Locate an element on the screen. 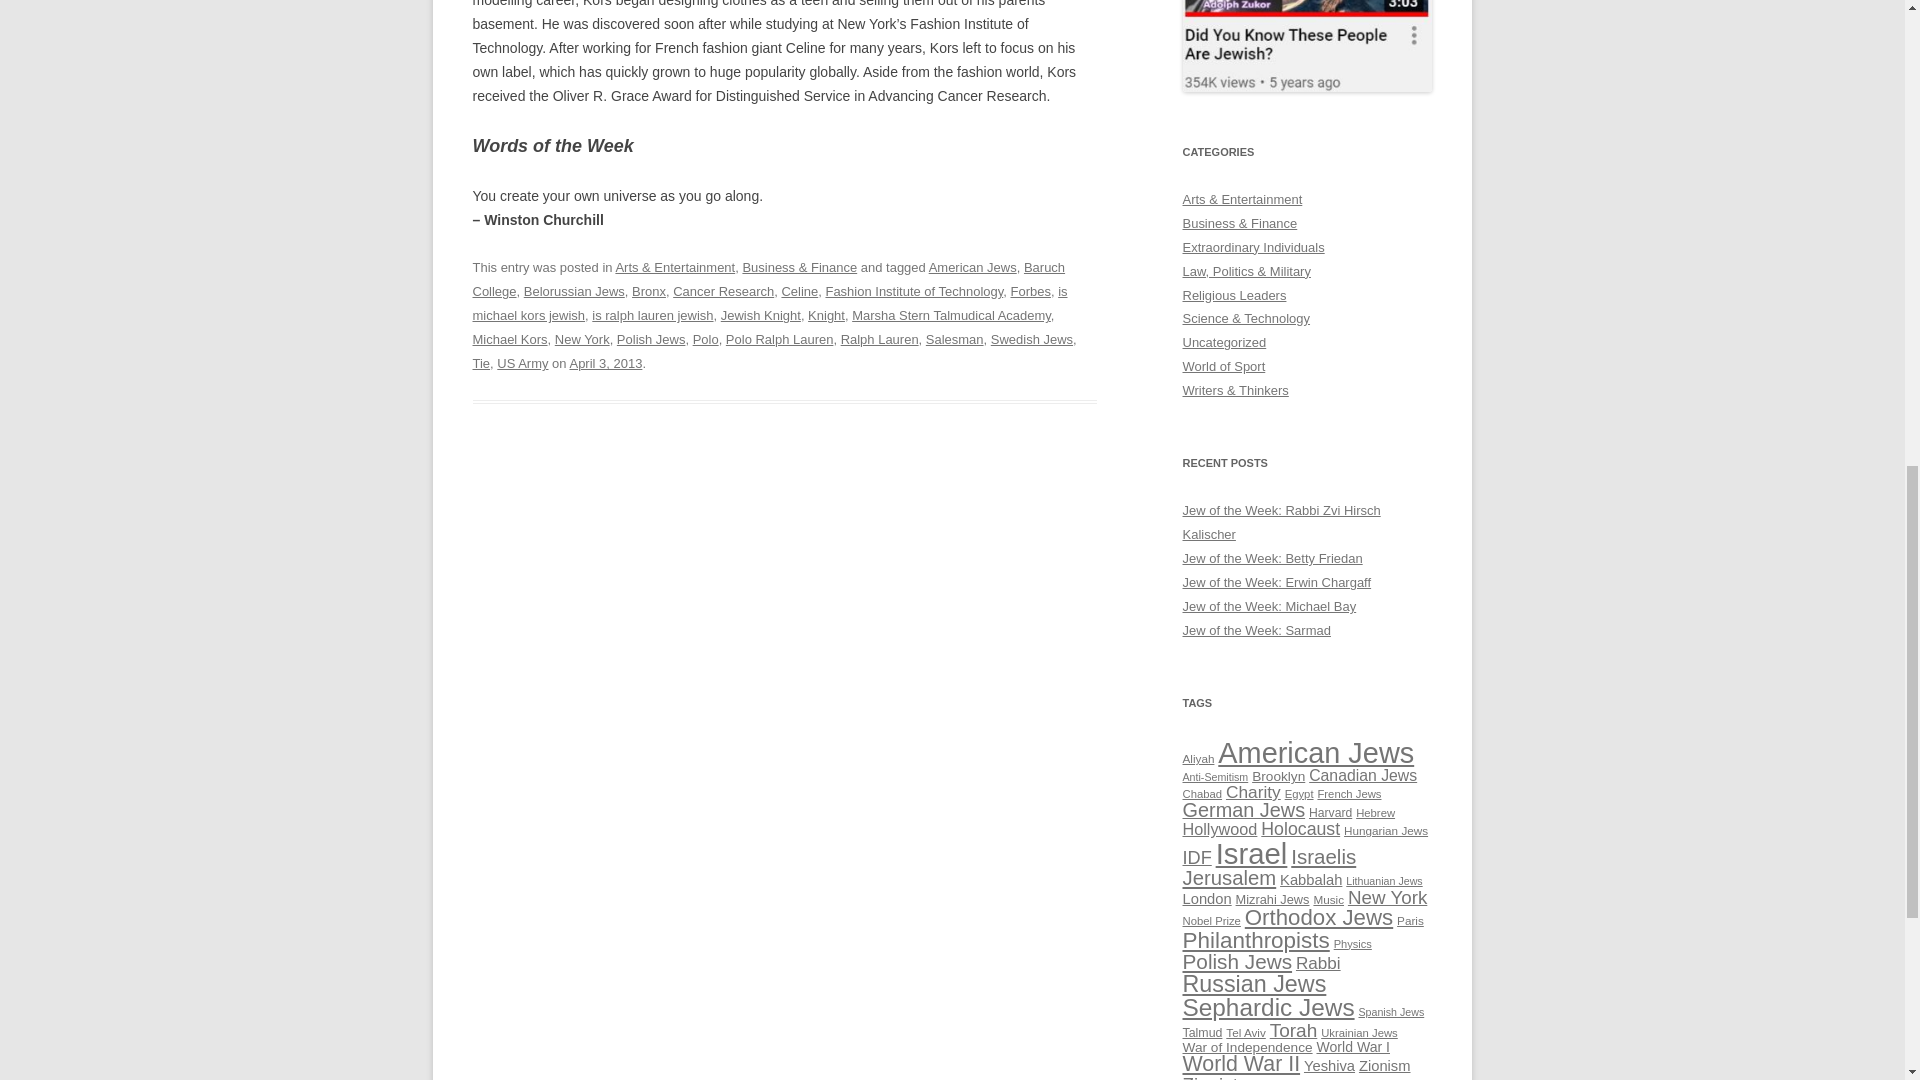  Polish Jews is located at coordinates (650, 338).